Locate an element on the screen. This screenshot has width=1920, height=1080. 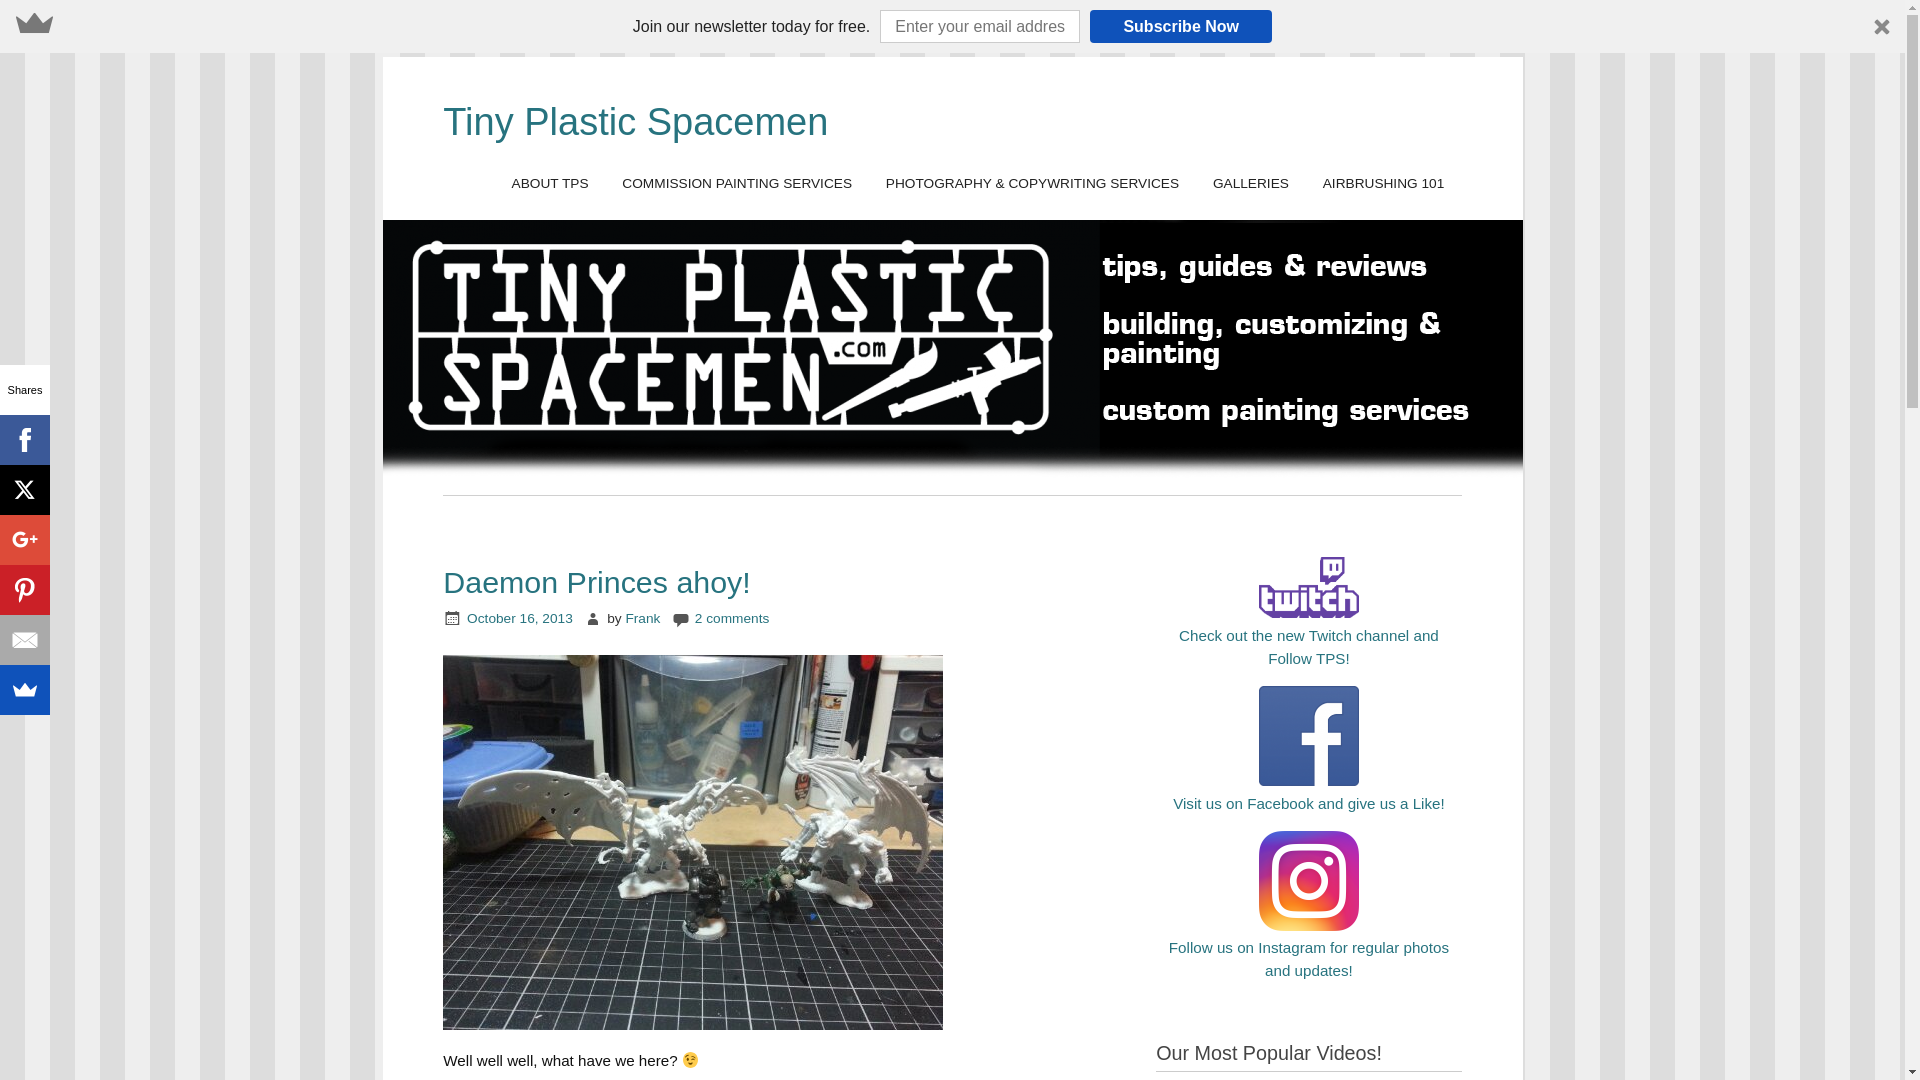
October 16, 2013 is located at coordinates (519, 618).